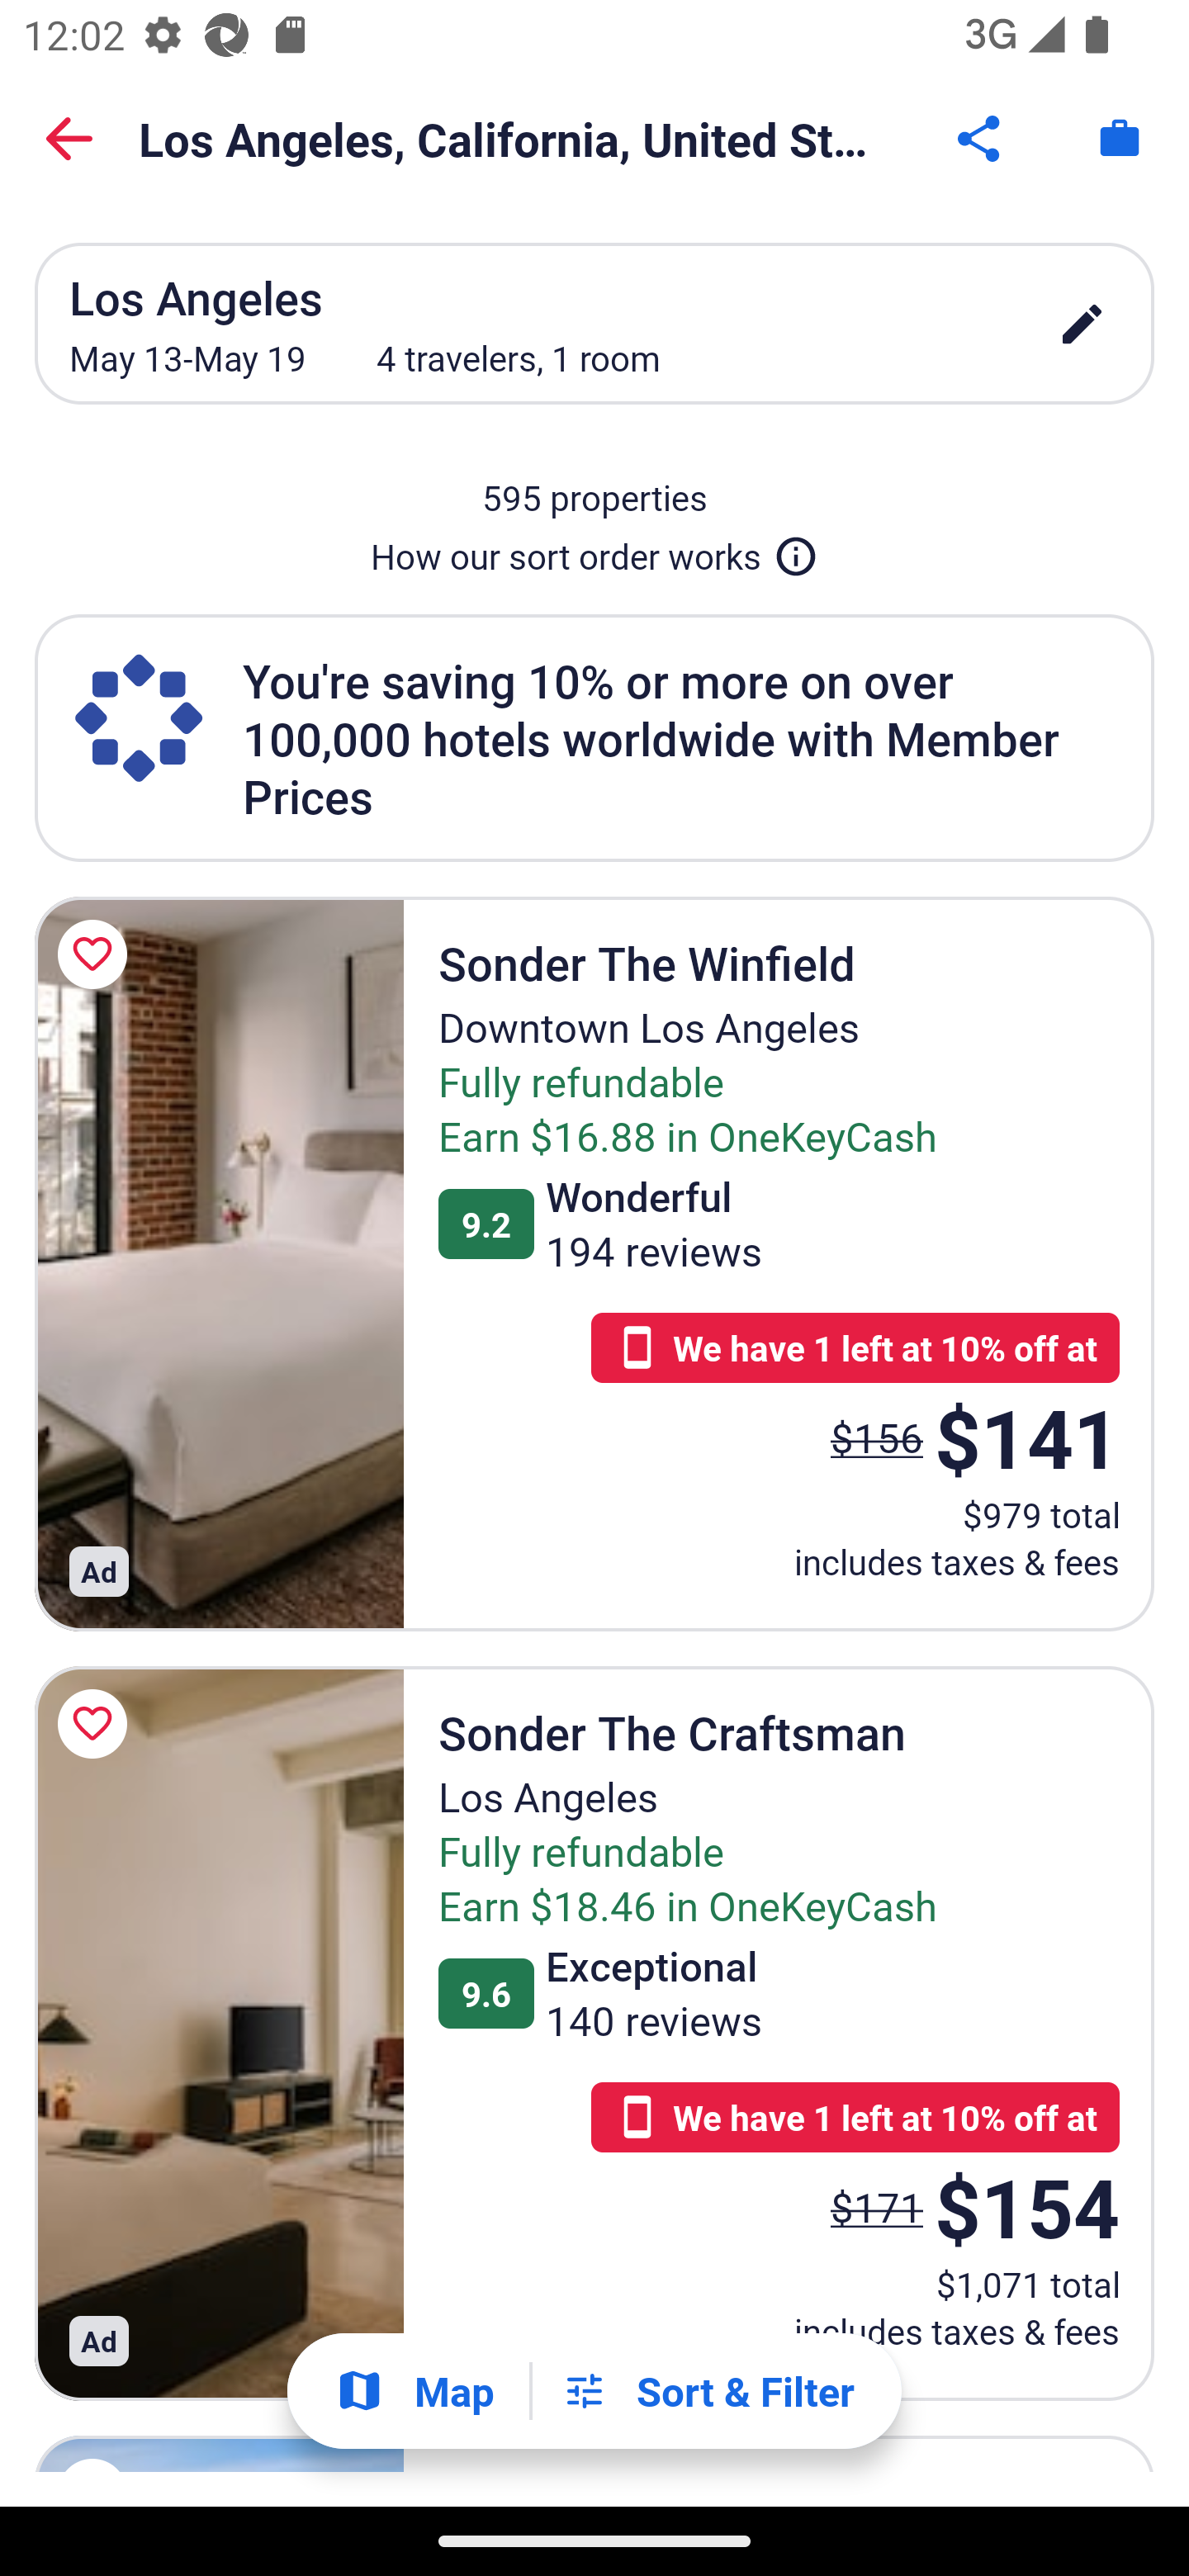  I want to click on Sonder The Winfield, so click(219, 1263).